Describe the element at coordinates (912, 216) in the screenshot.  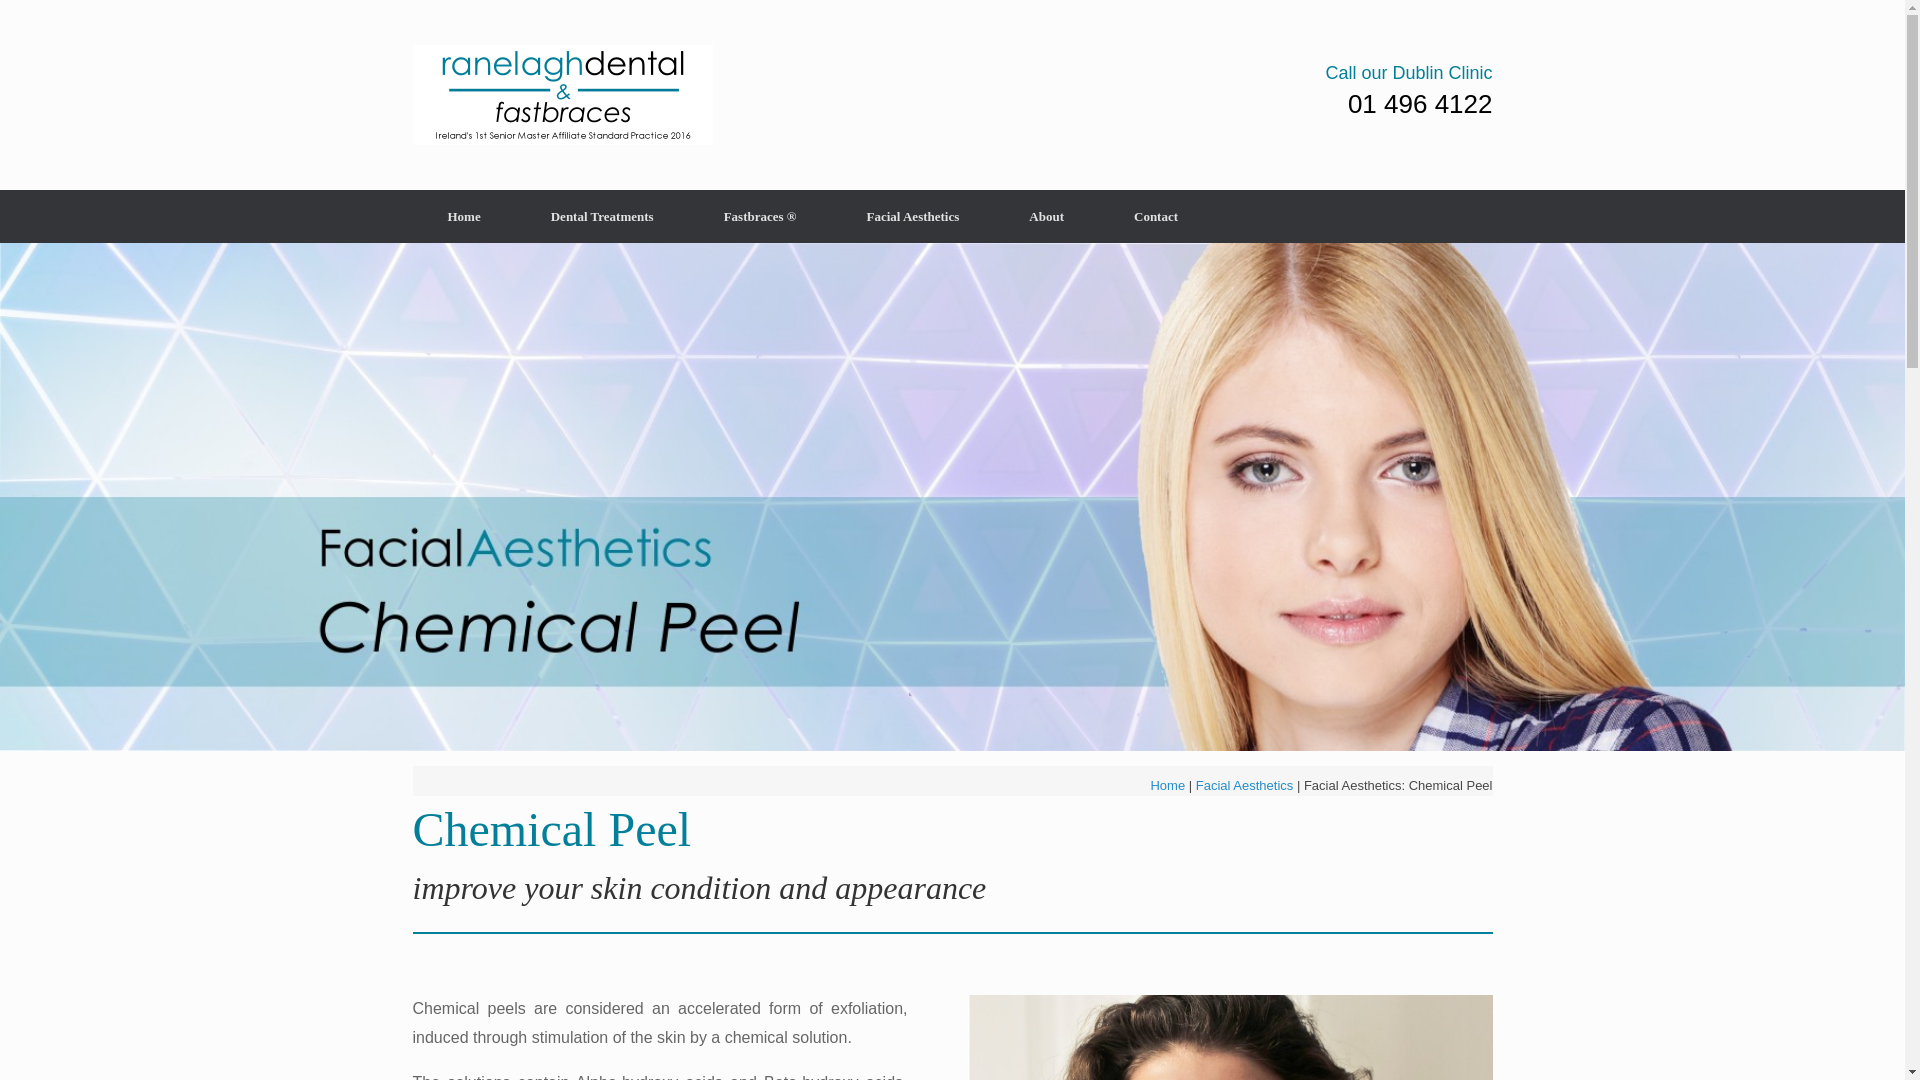
I see `Facial Aesthetics` at that location.